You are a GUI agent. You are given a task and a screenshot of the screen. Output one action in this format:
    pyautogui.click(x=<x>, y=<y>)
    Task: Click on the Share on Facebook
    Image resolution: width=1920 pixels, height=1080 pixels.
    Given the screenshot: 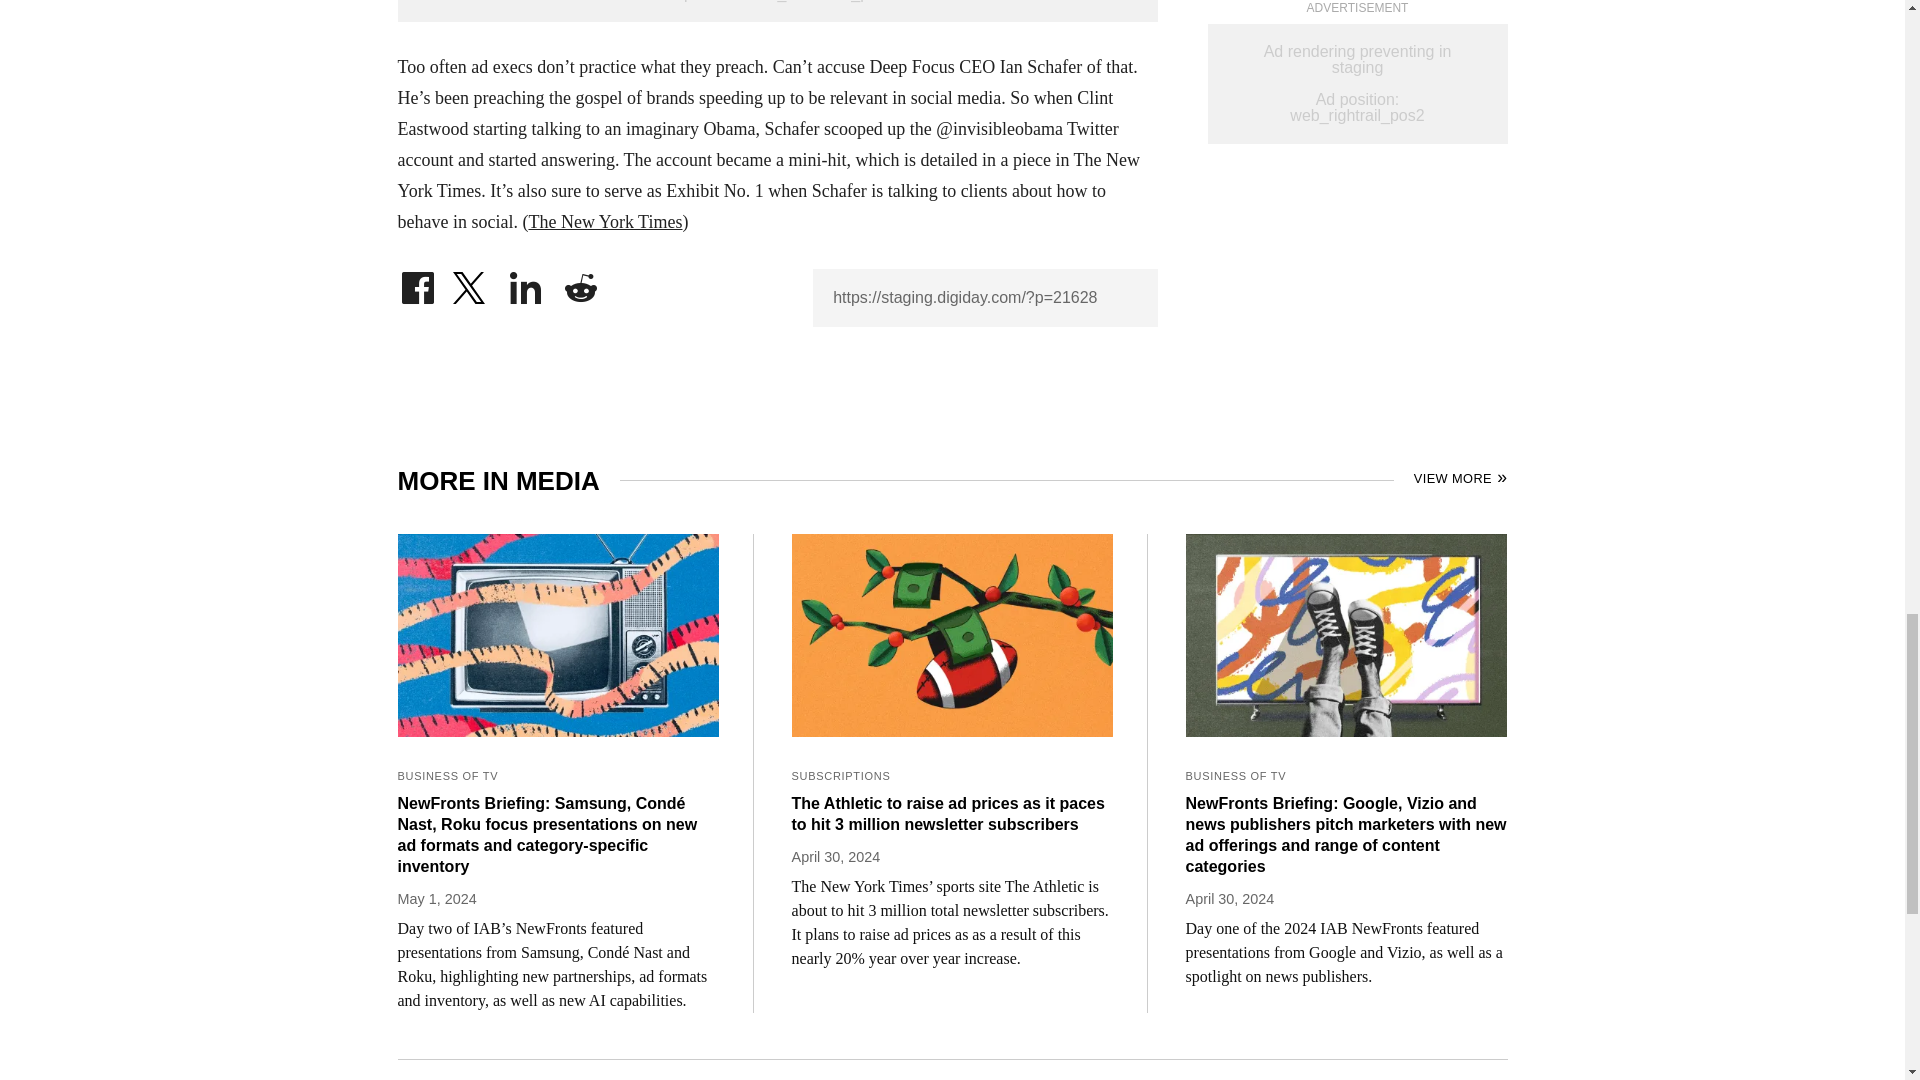 What is the action you would take?
    pyautogui.click(x=417, y=282)
    